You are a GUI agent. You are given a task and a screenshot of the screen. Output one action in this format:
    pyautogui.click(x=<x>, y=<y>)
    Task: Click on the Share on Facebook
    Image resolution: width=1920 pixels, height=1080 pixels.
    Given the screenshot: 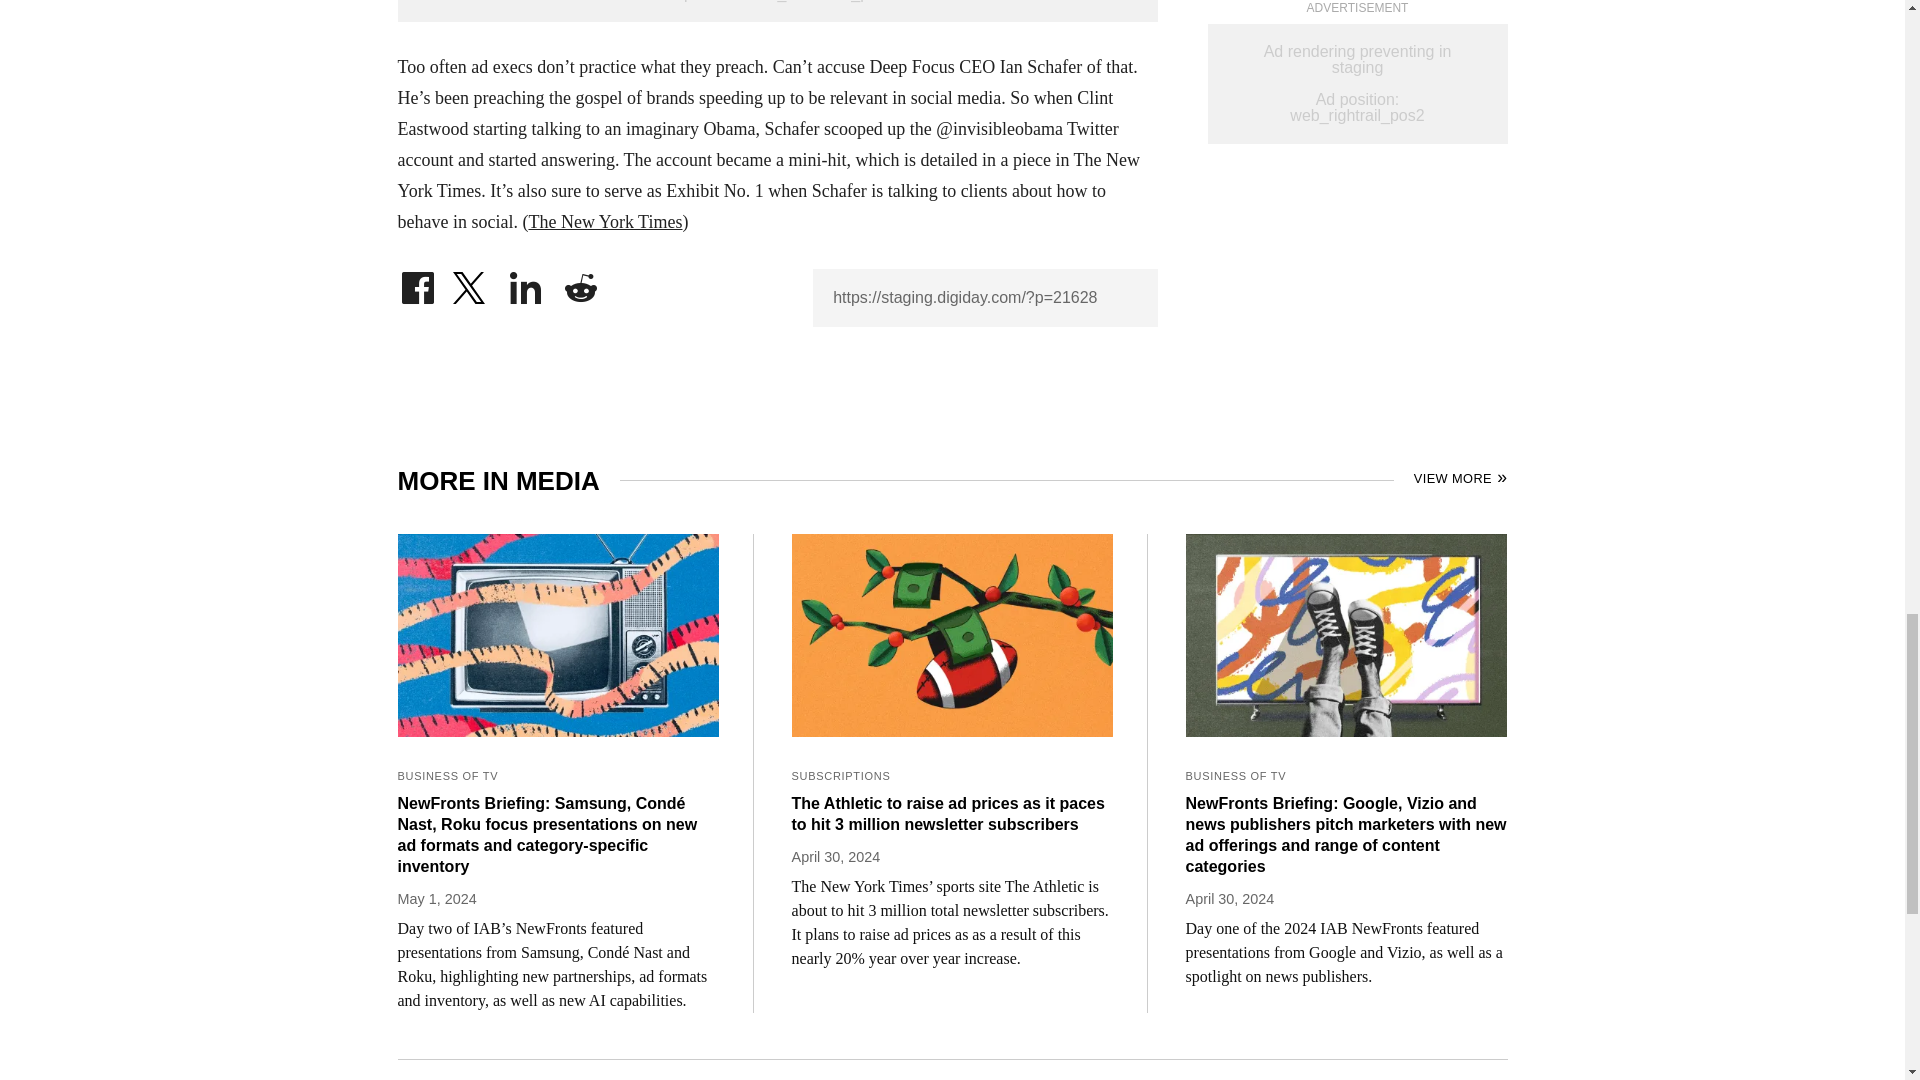 What is the action you would take?
    pyautogui.click(x=417, y=282)
    